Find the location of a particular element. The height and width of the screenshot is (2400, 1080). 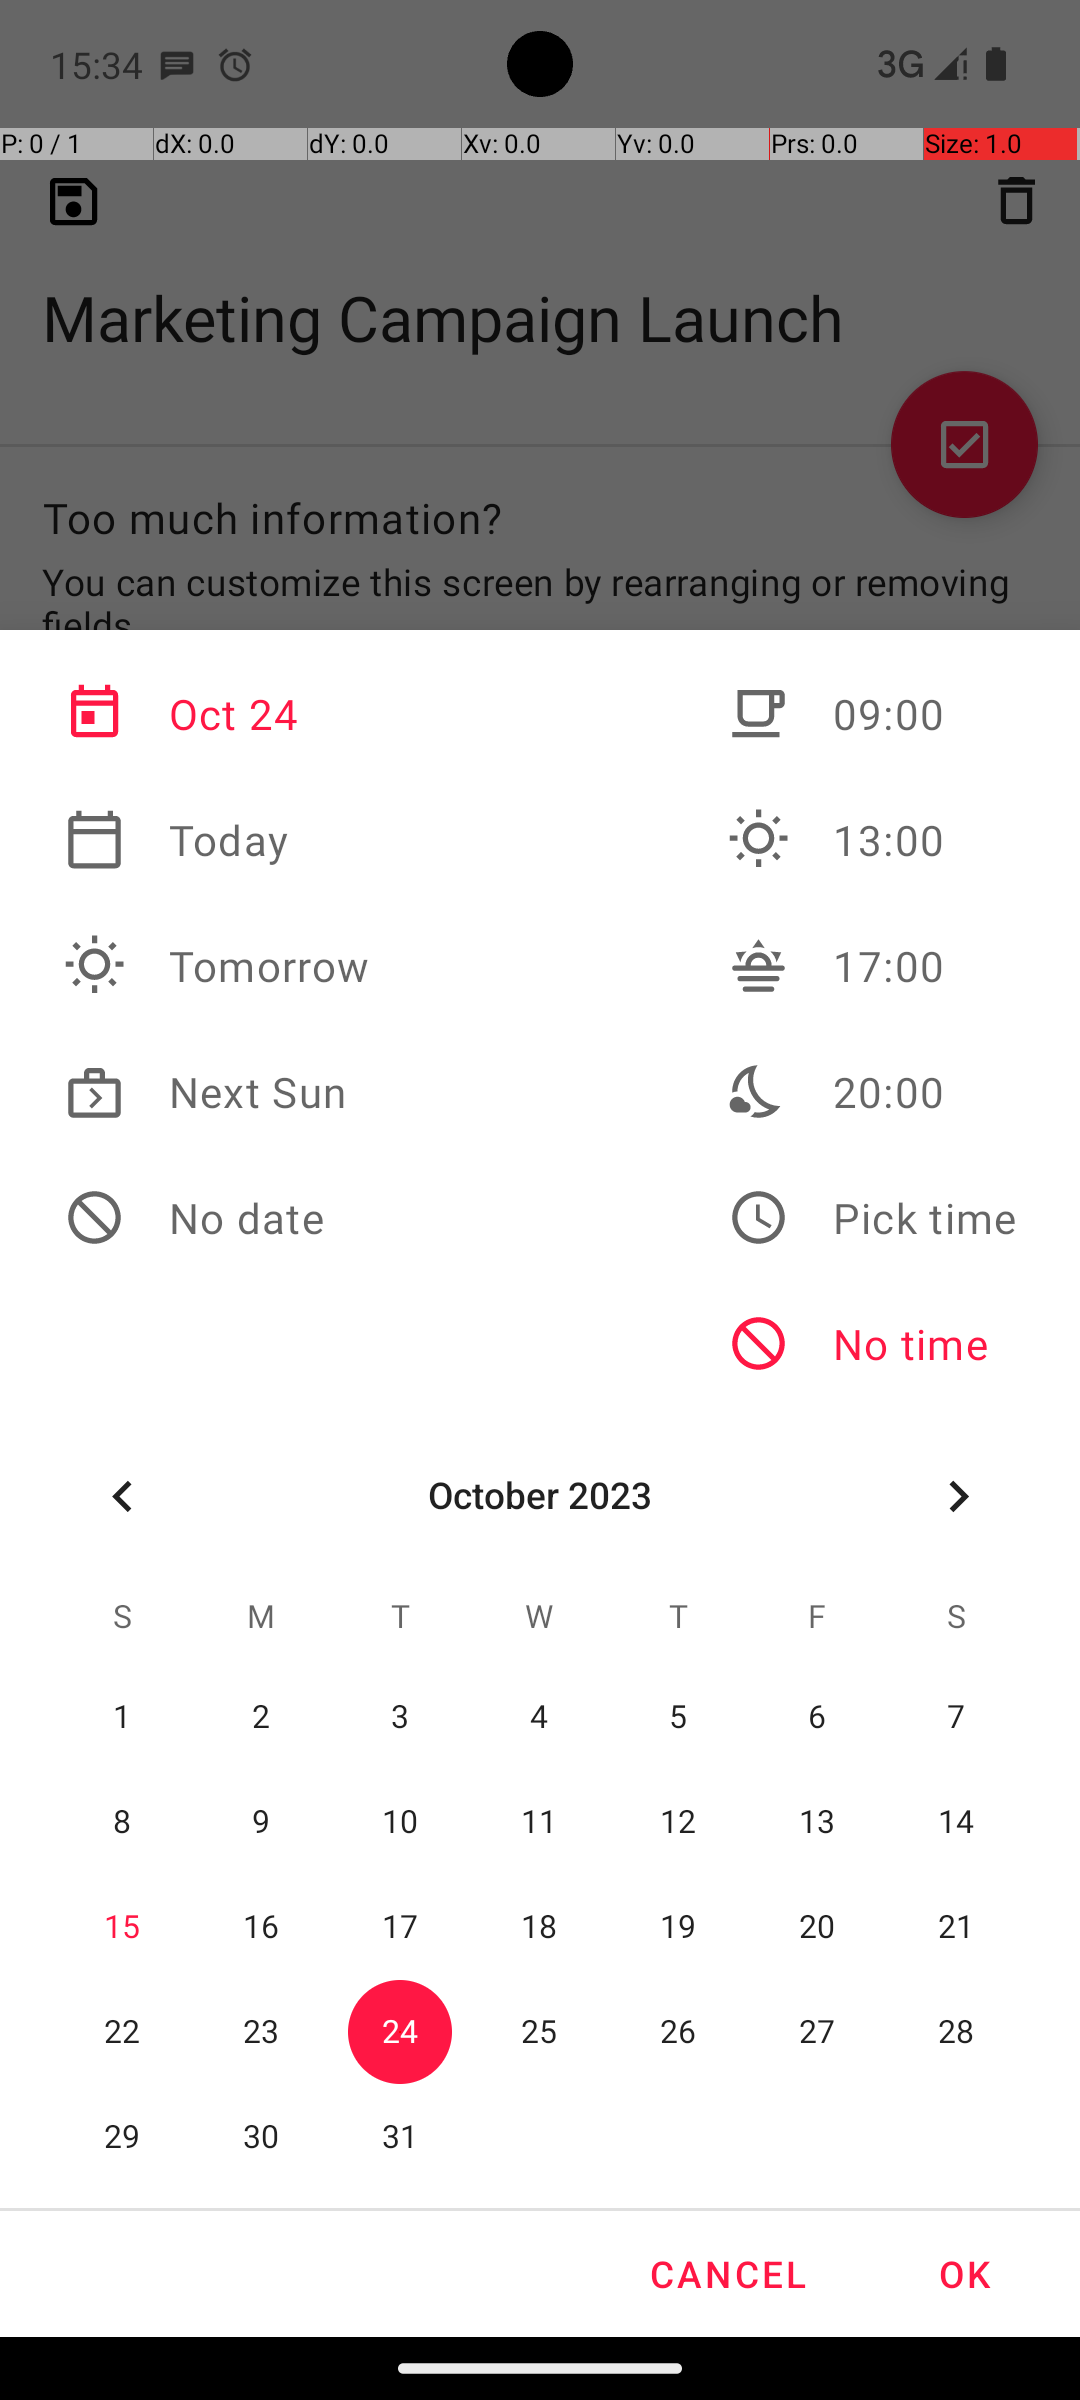

Oct 24 is located at coordinates (217, 714).